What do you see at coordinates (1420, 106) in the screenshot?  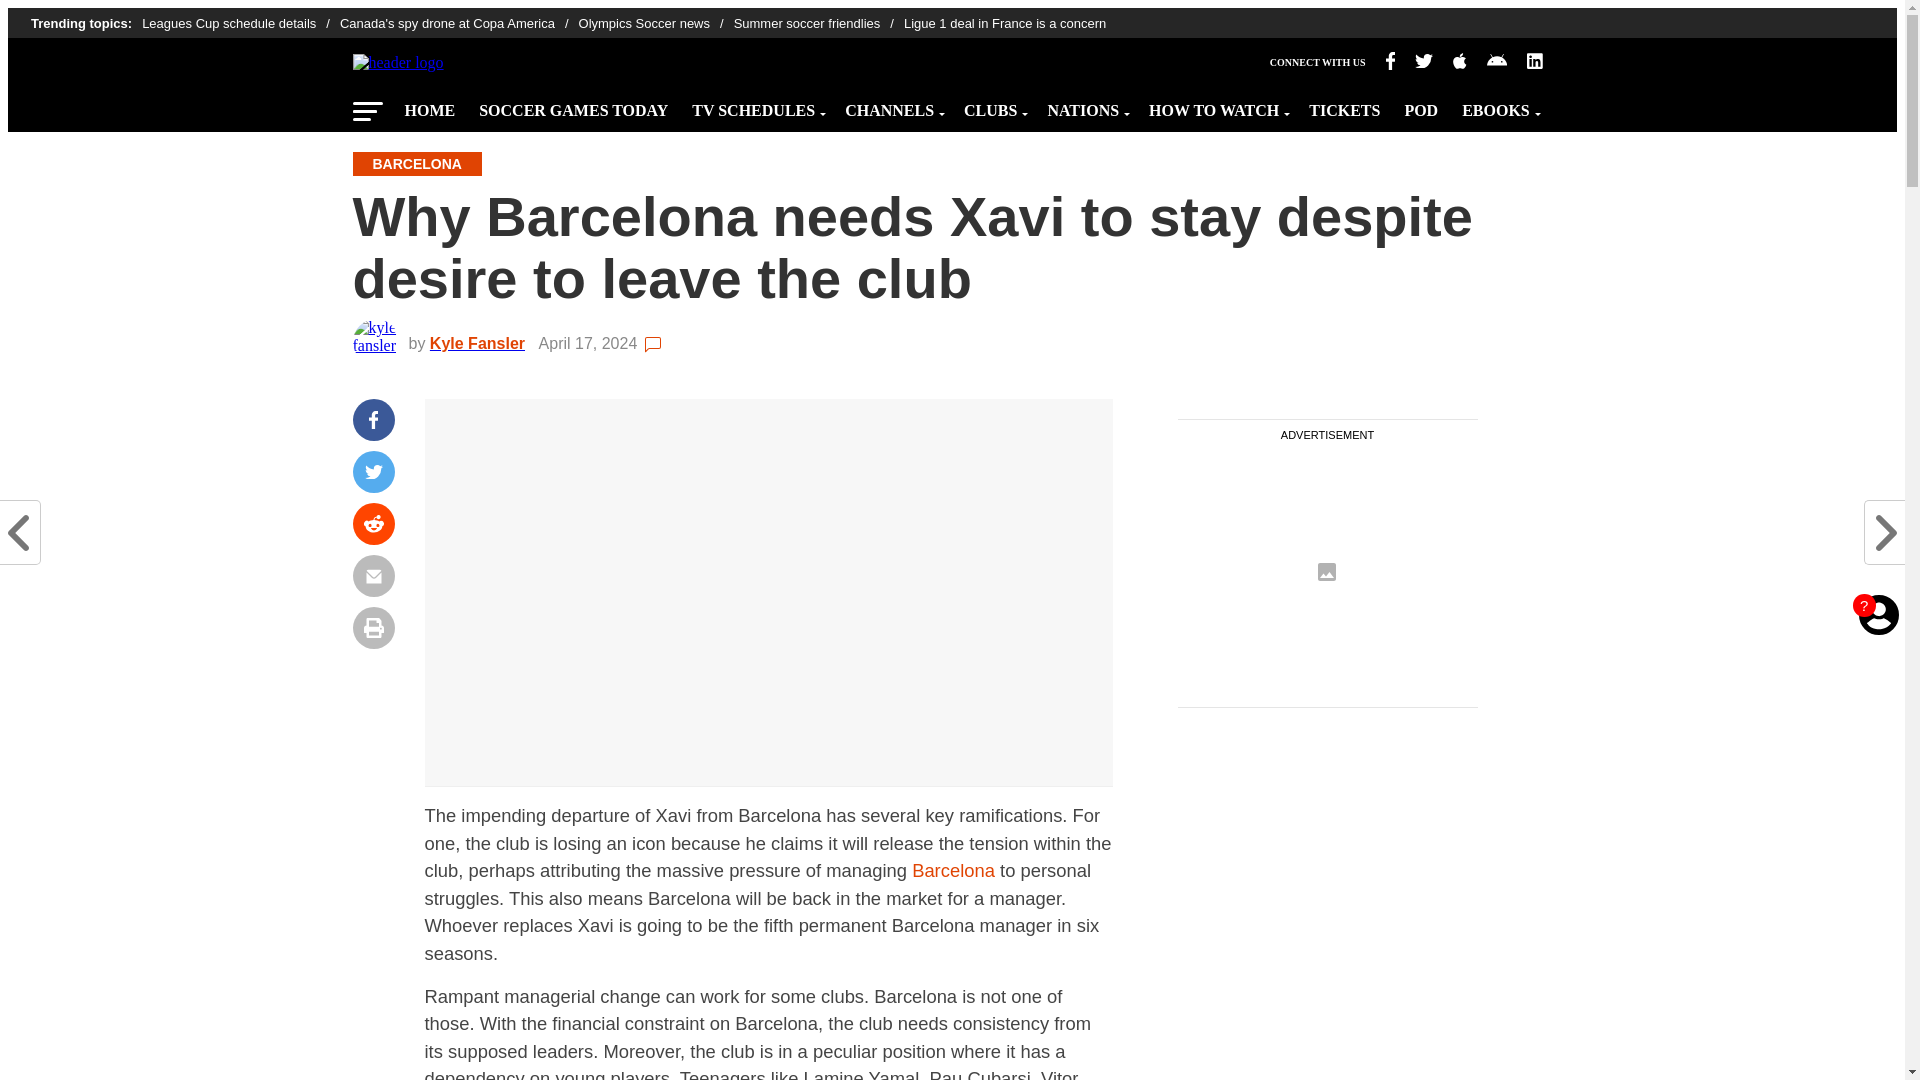 I see `POD` at bounding box center [1420, 106].